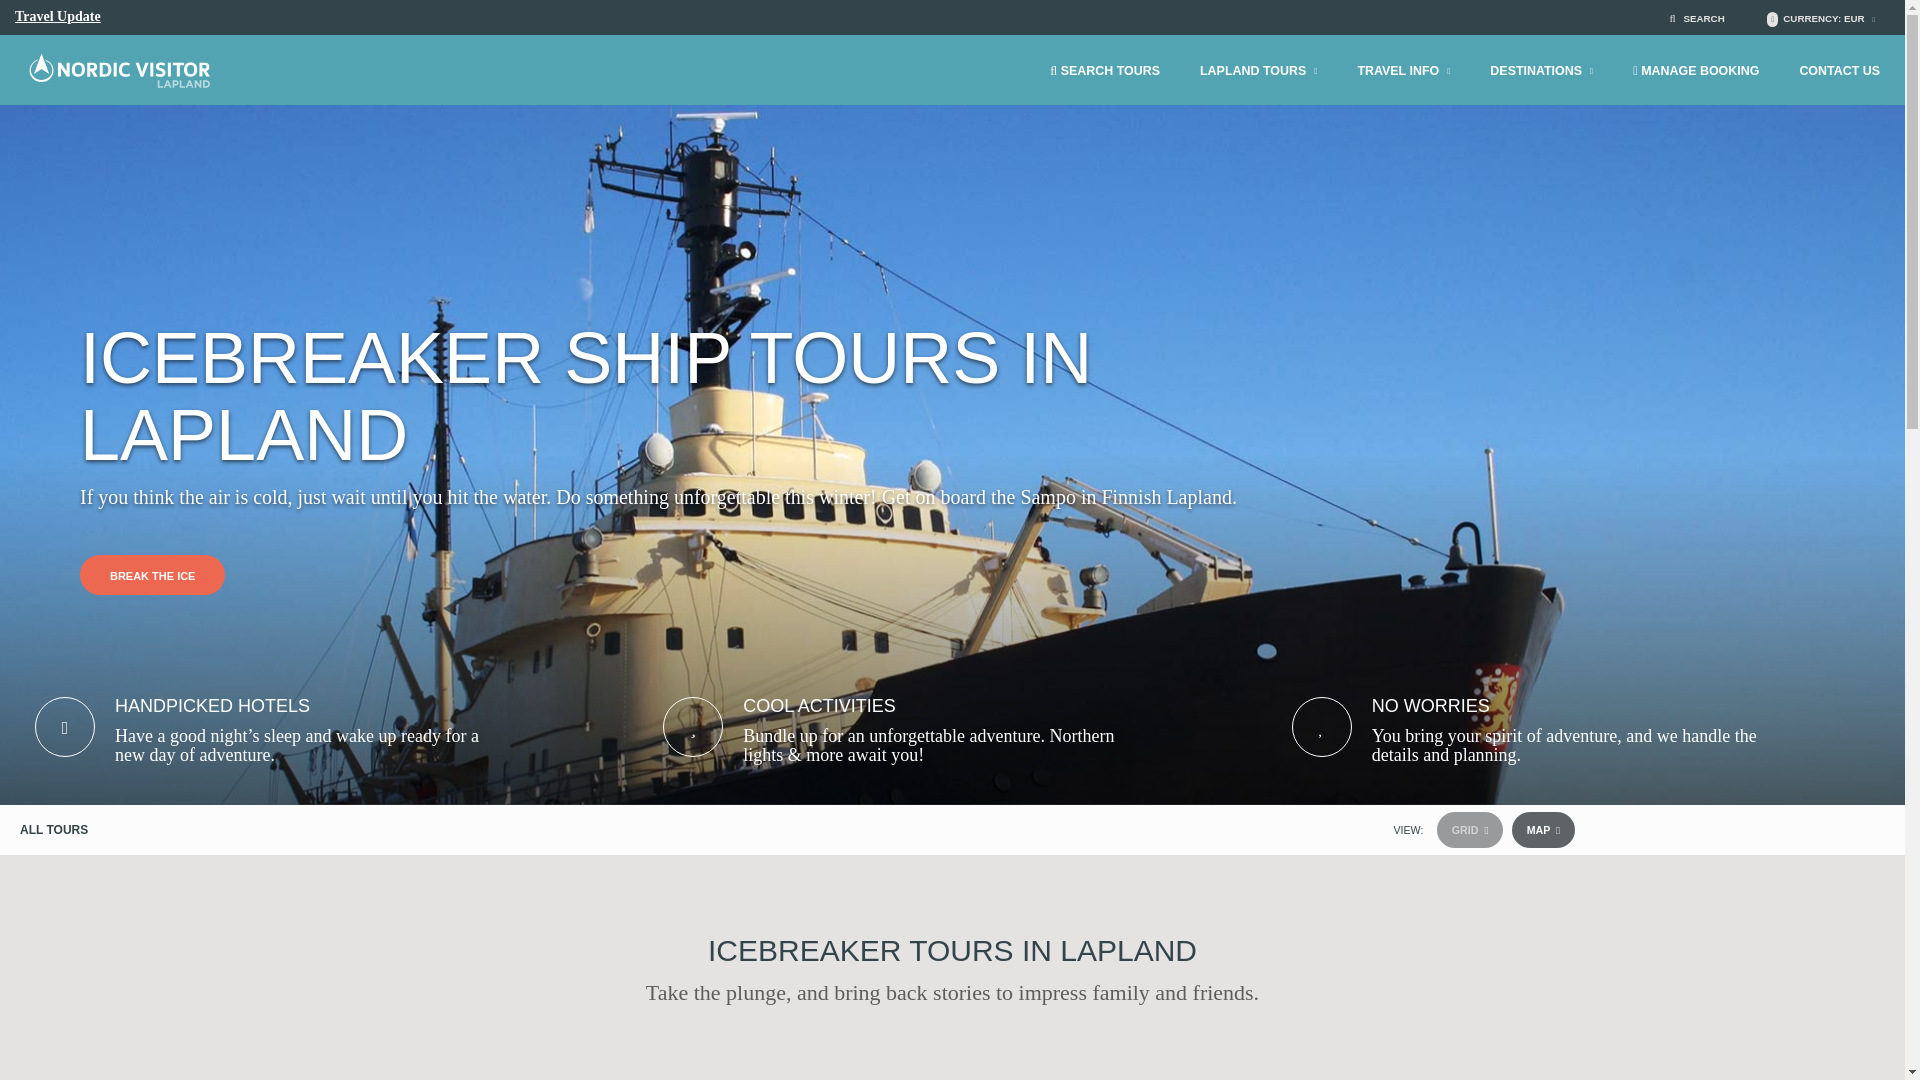  I want to click on DESTINATIONS, so click(1541, 62).